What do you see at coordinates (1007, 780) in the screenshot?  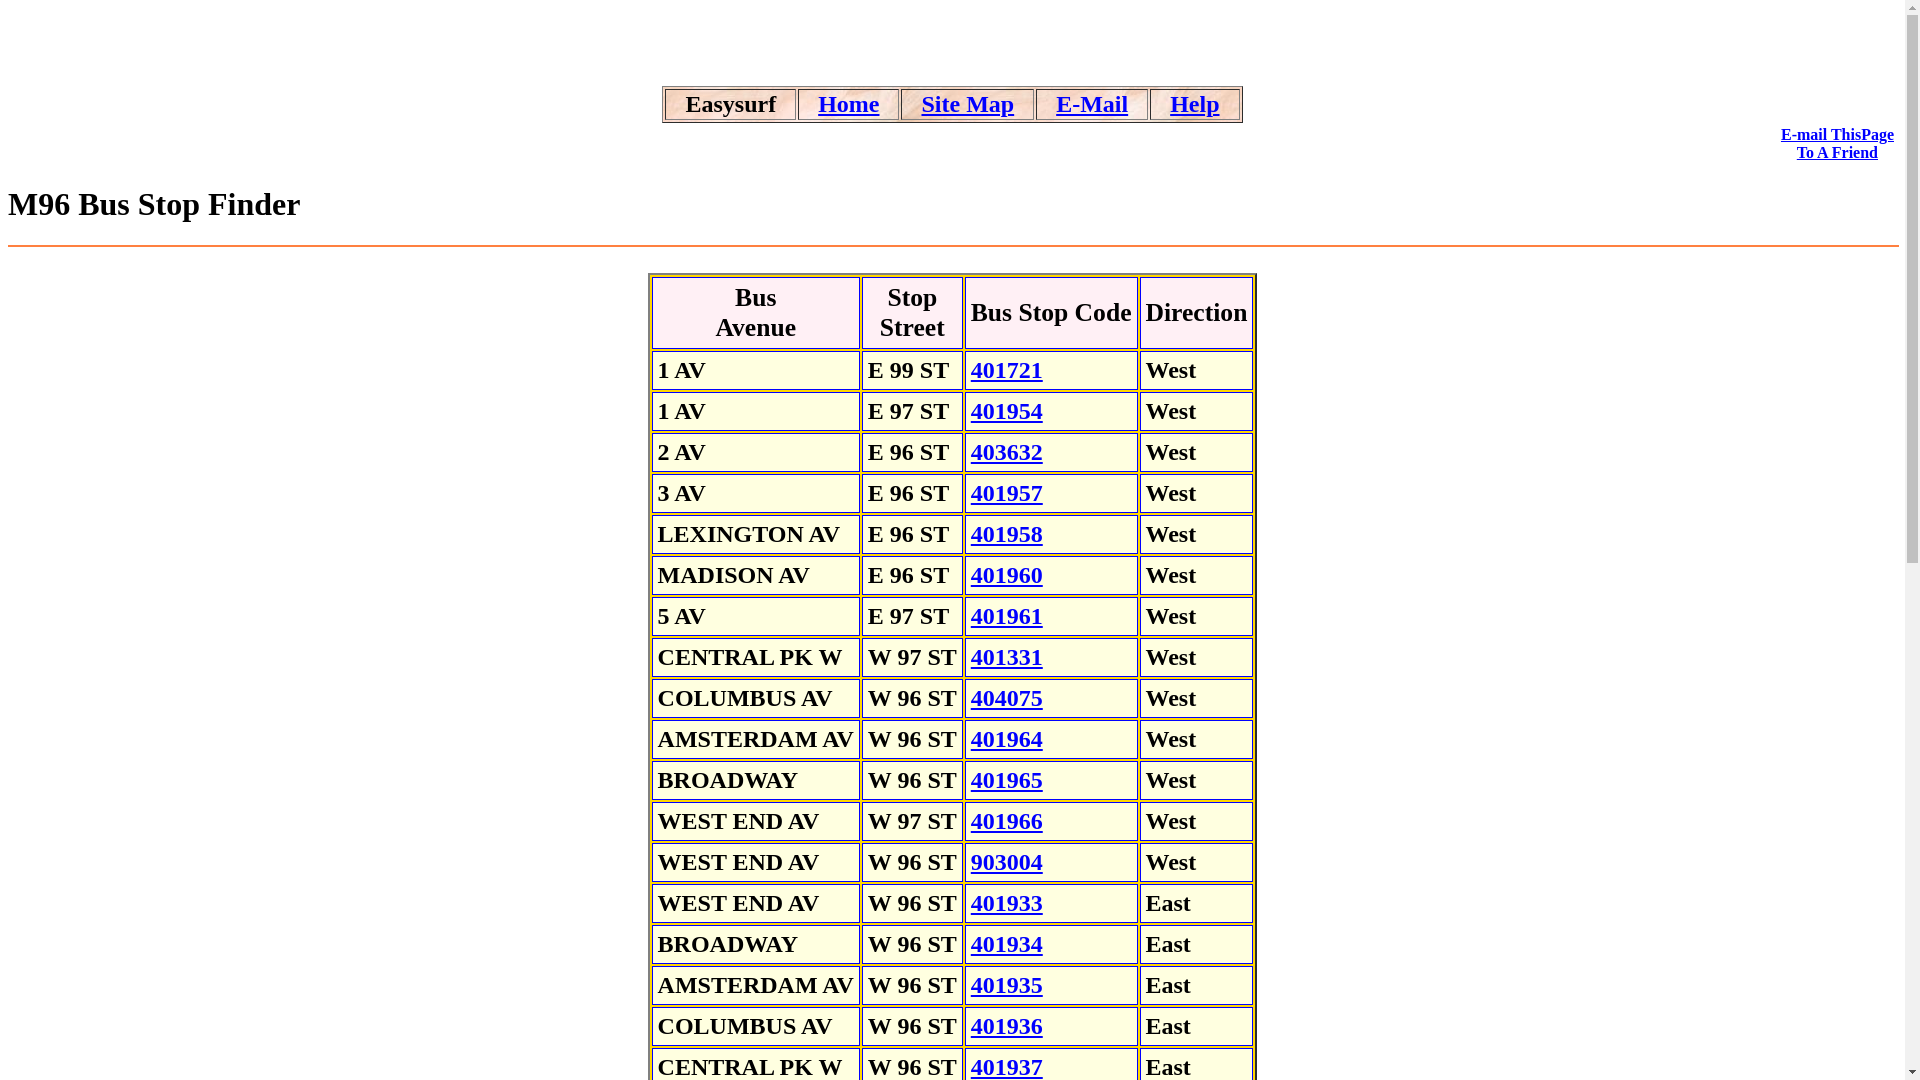 I see `401965` at bounding box center [1007, 780].